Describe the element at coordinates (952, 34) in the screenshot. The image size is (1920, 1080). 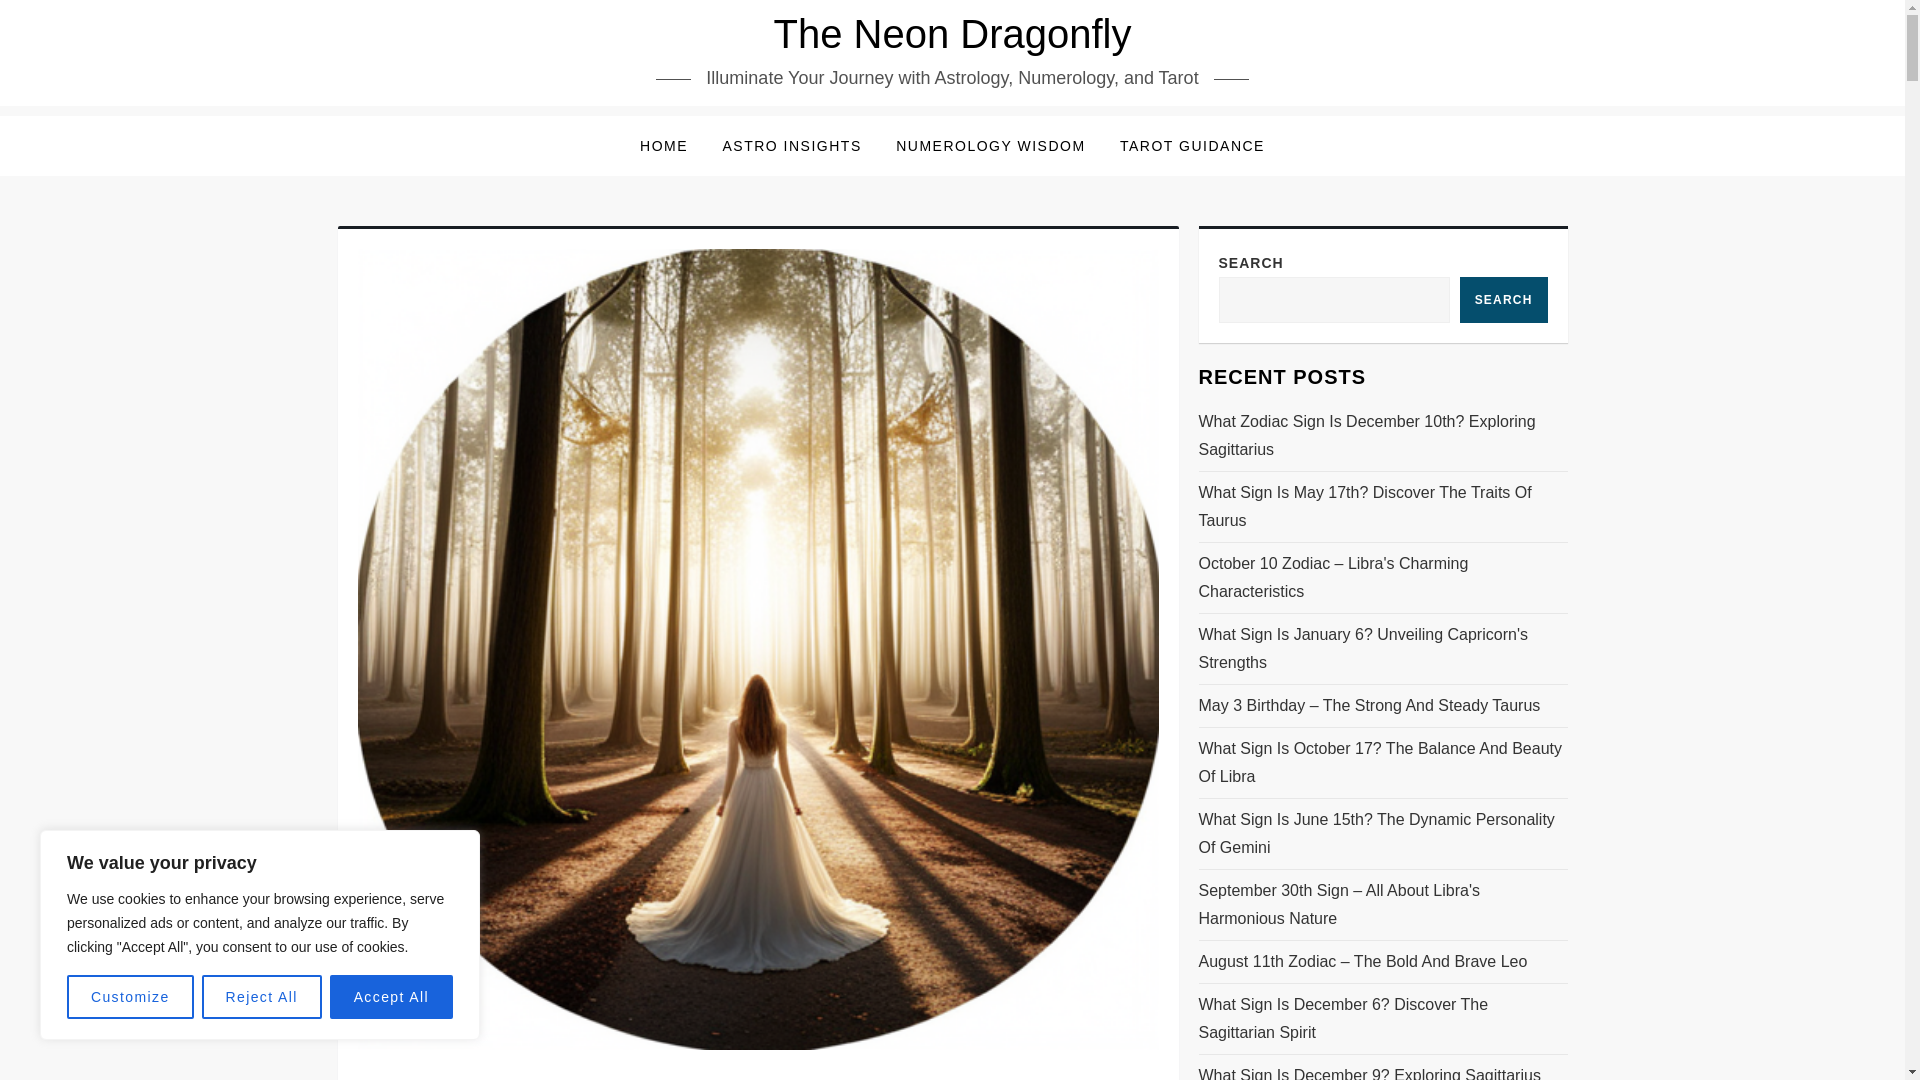
I see `The Neon Dragonfly` at that location.